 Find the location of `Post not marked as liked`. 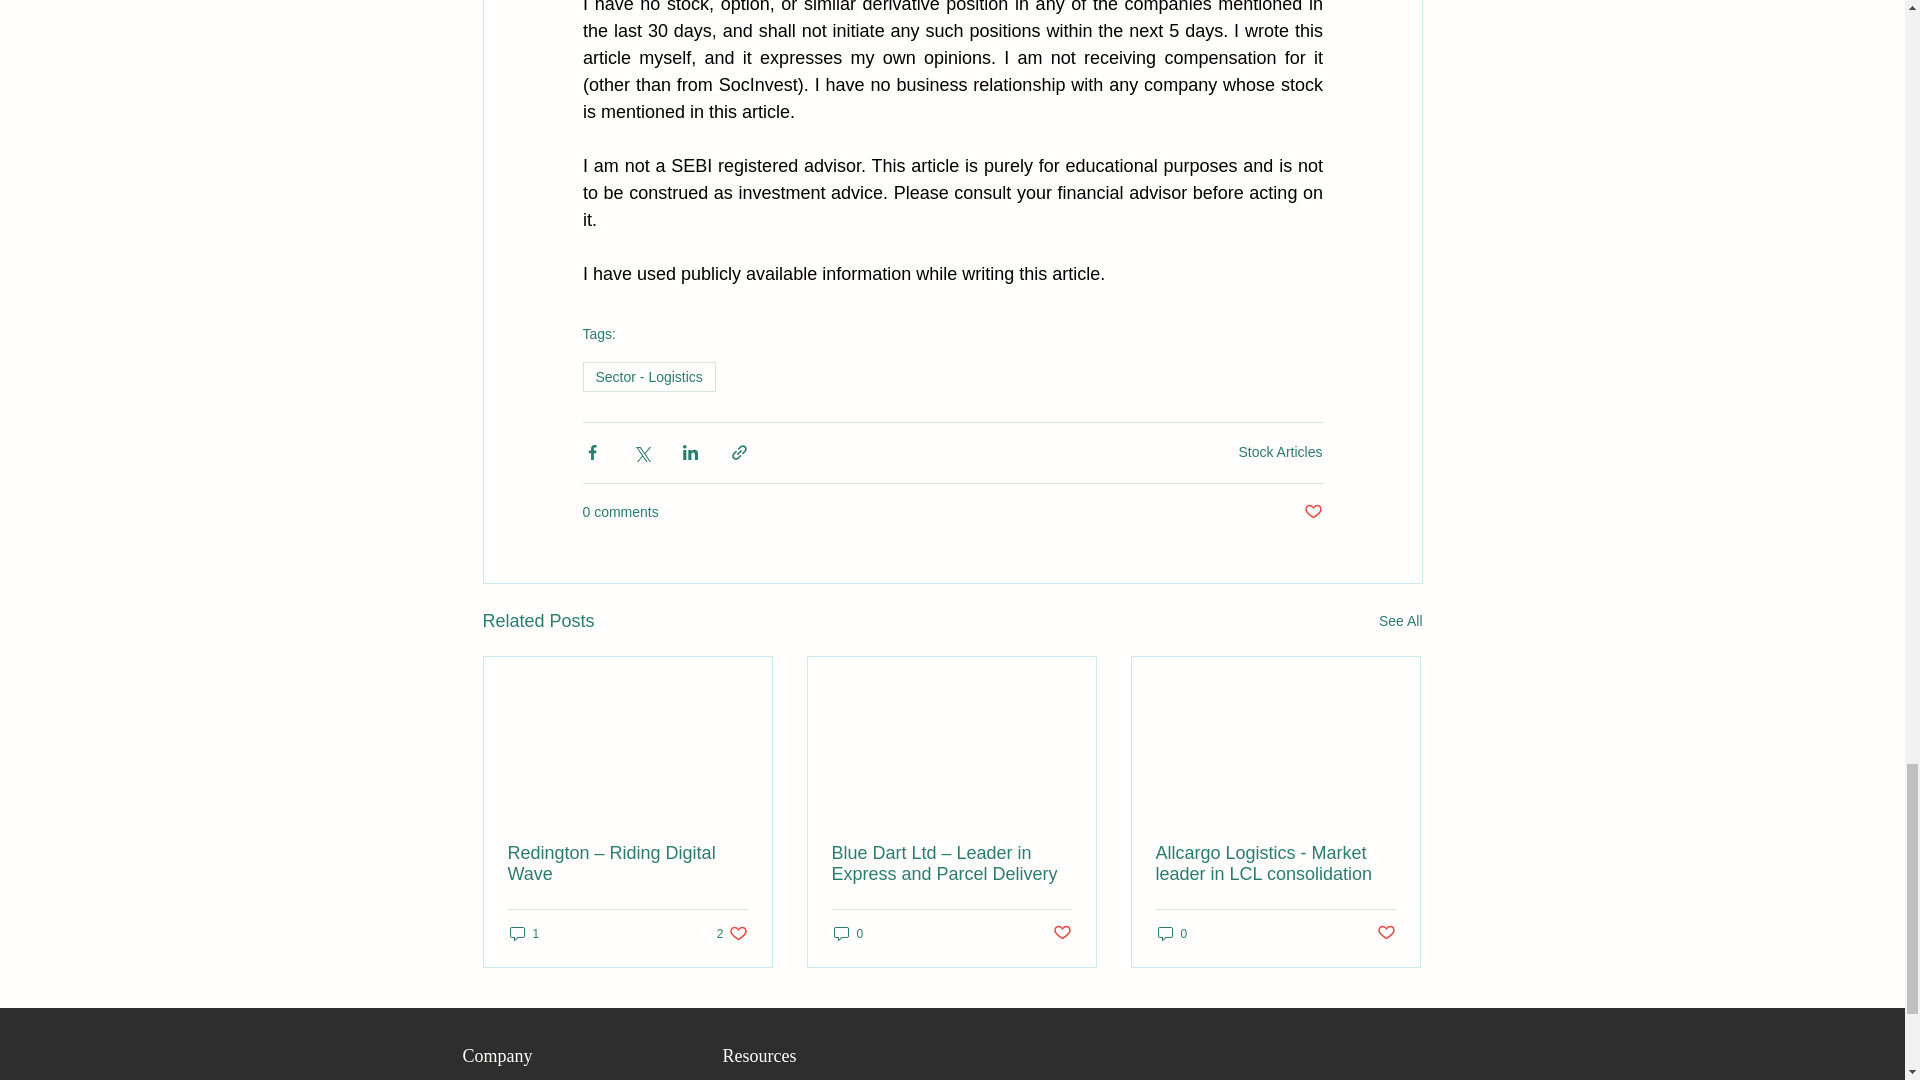

Post not marked as liked is located at coordinates (732, 933).